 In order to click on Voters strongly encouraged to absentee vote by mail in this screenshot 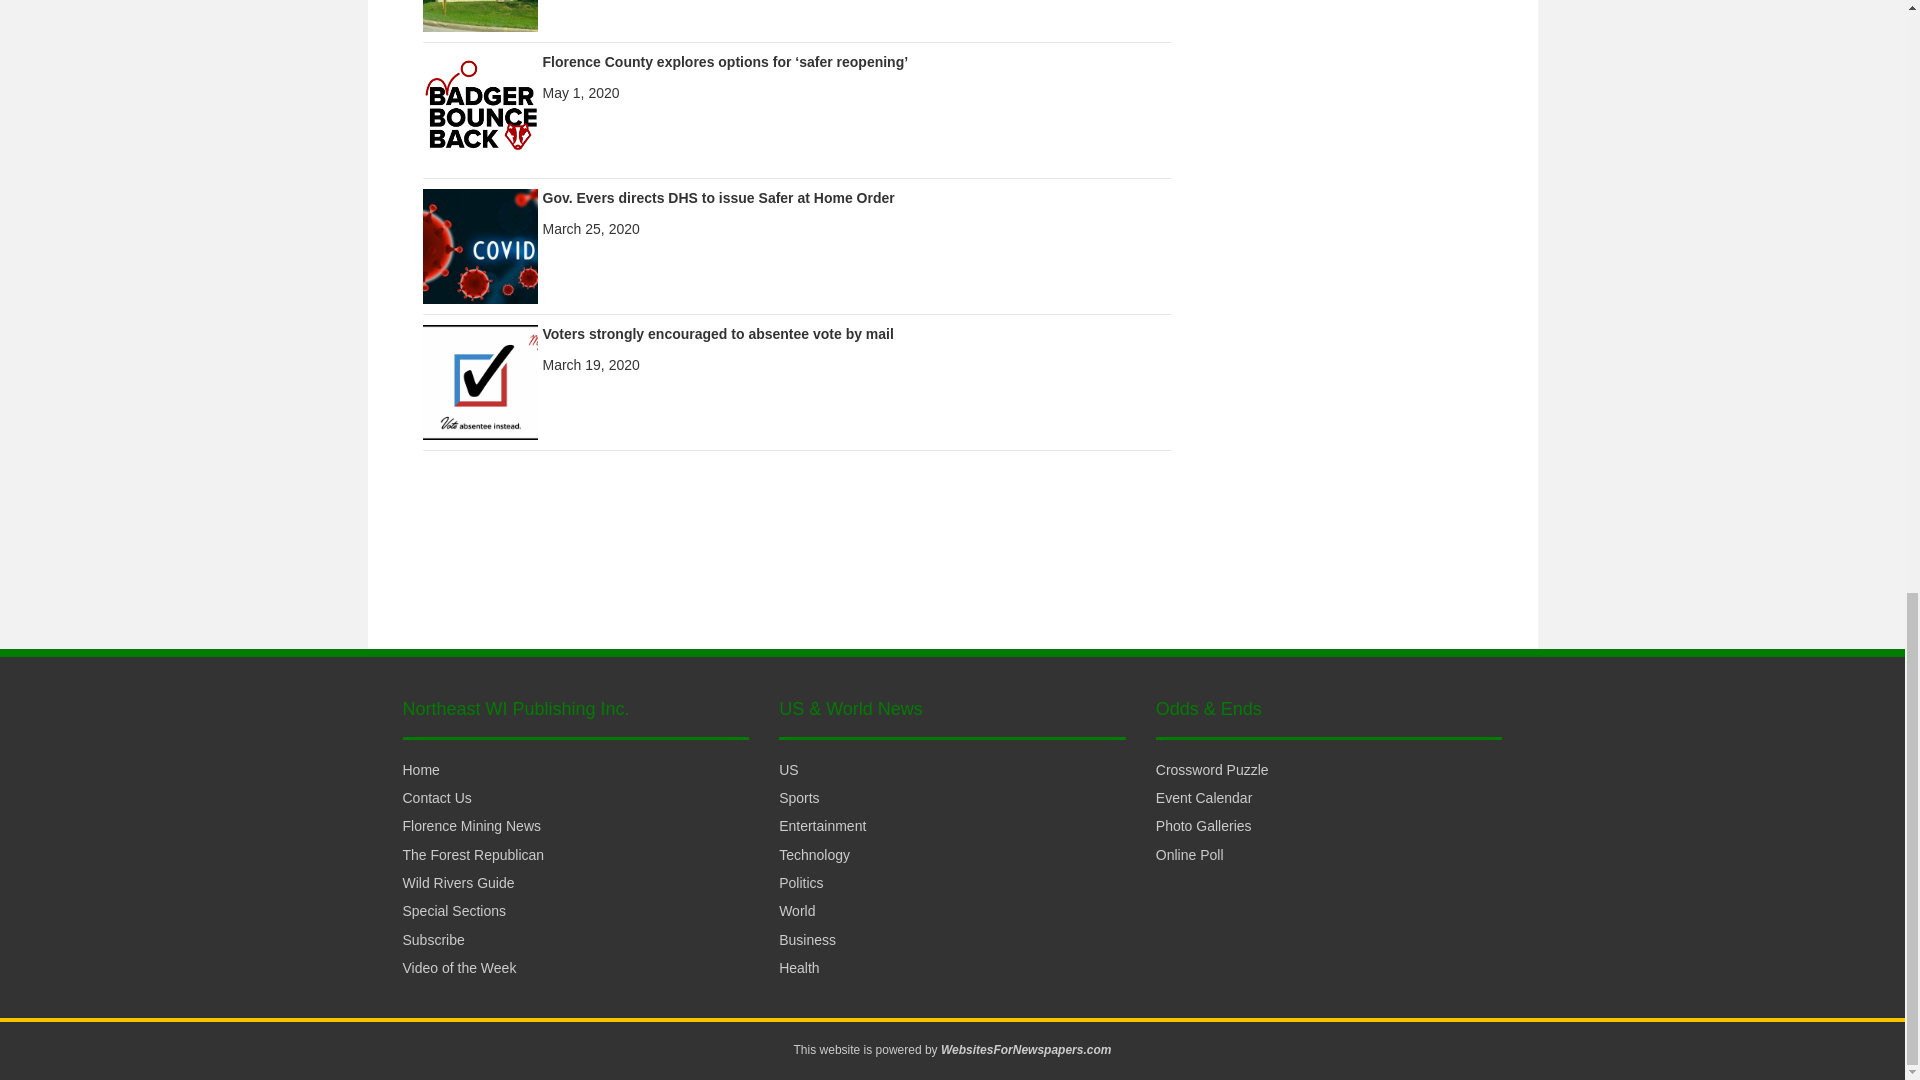, I will do `click(716, 334)`.